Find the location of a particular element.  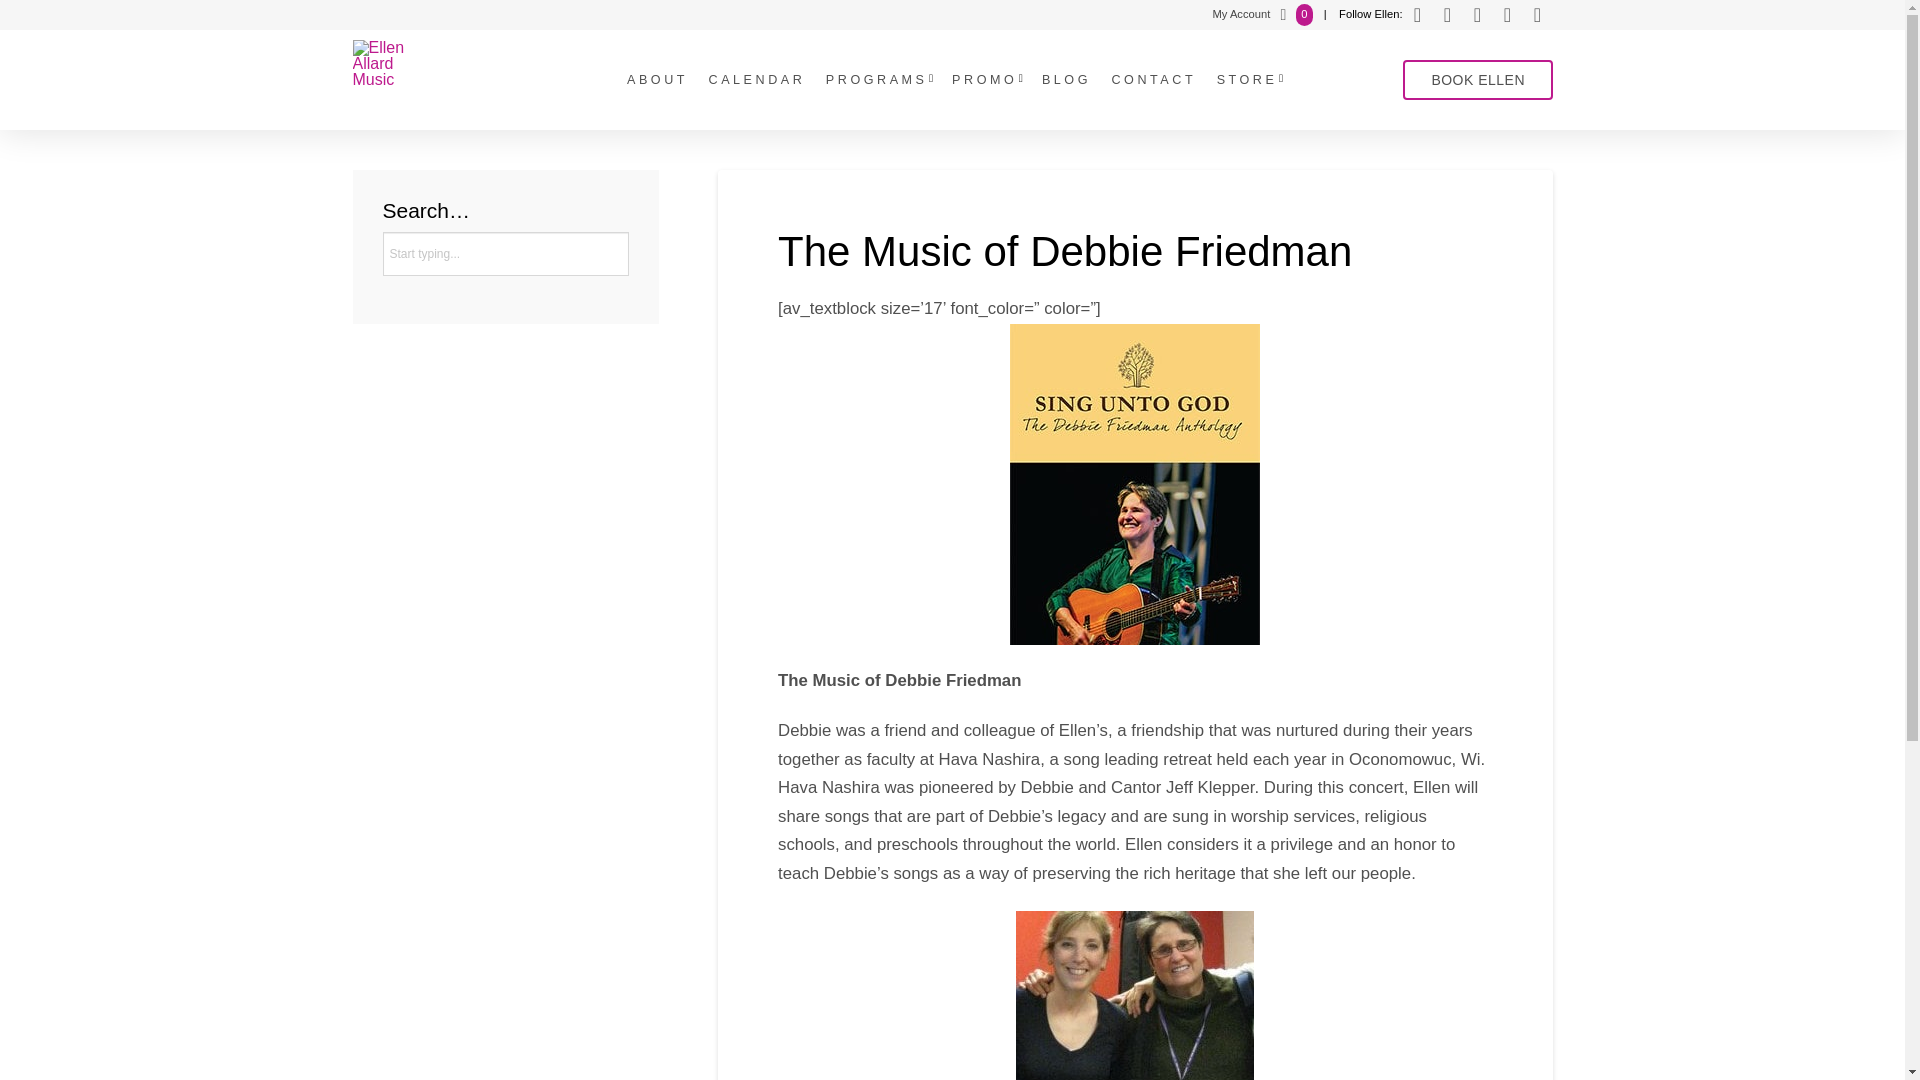

PROGRAMS is located at coordinates (877, 80).